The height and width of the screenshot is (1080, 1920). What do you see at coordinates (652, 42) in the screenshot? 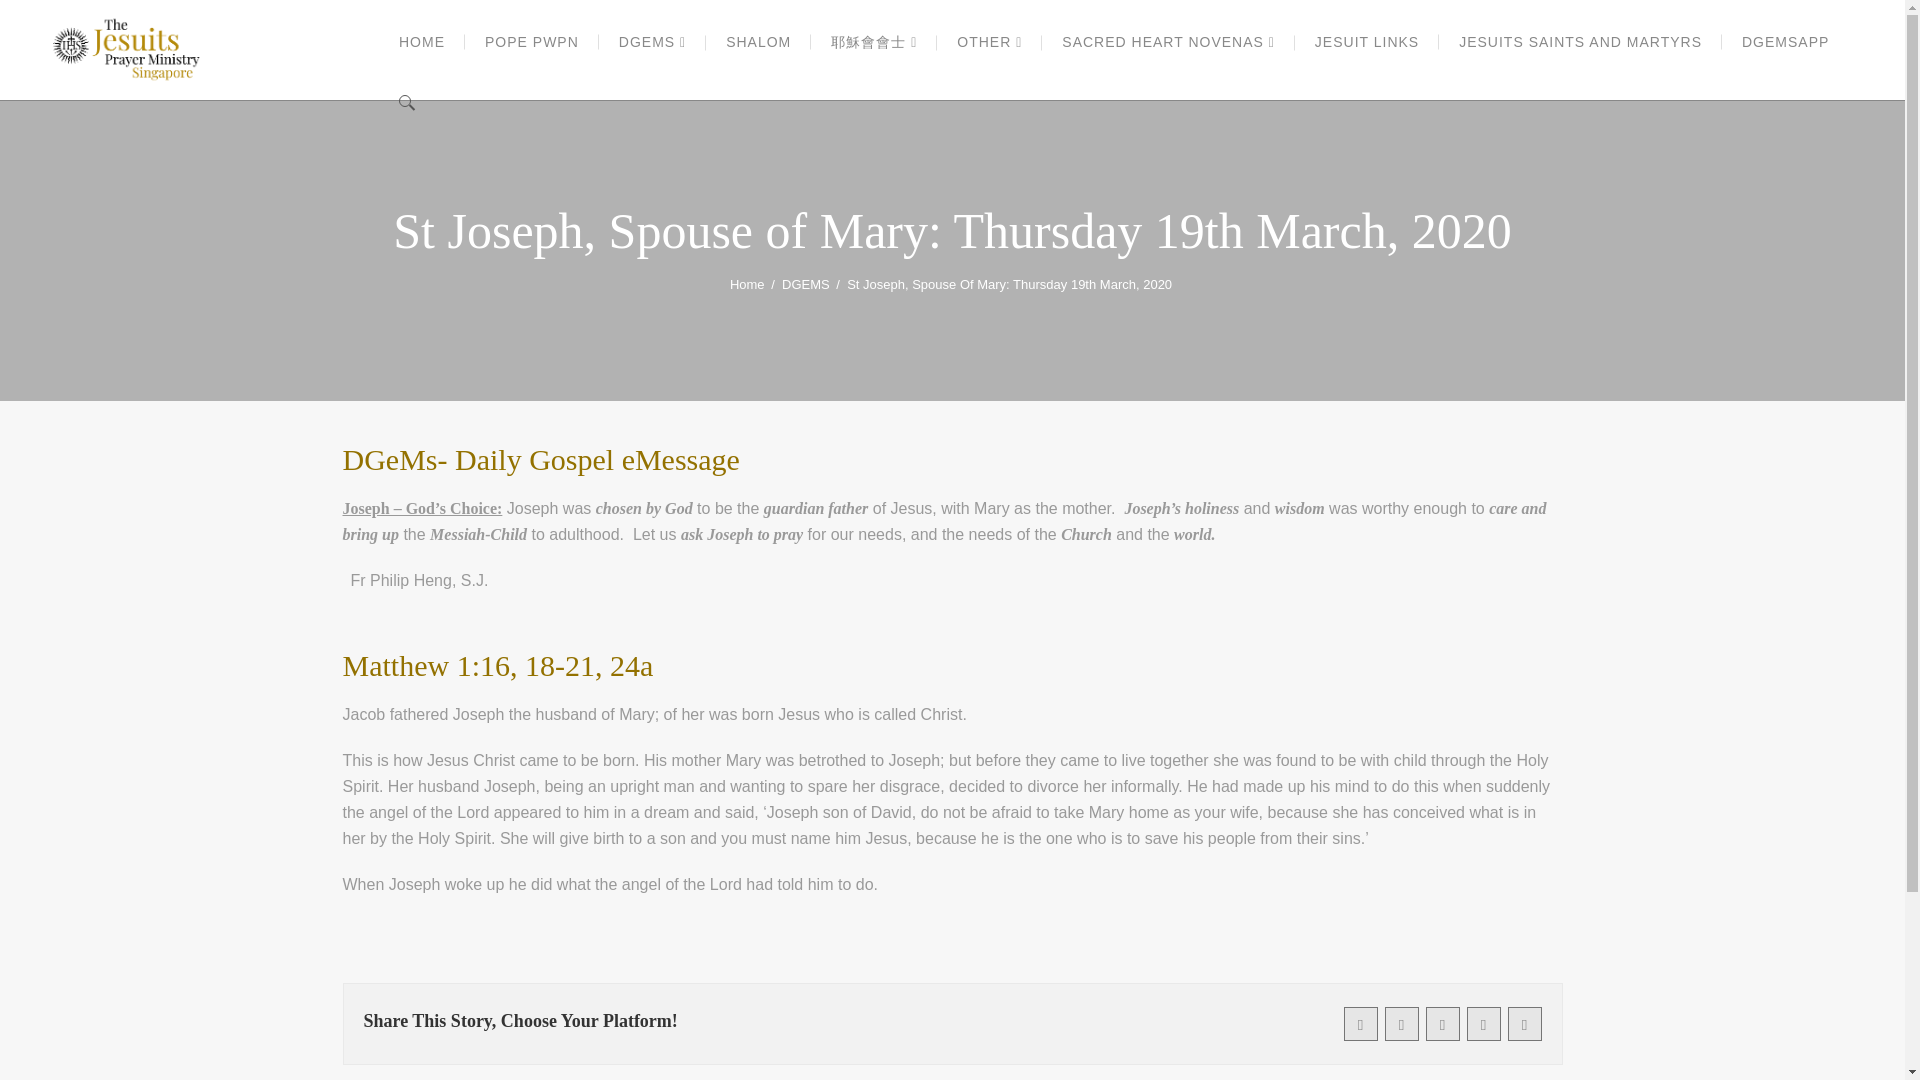
I see `DGEMS` at bounding box center [652, 42].